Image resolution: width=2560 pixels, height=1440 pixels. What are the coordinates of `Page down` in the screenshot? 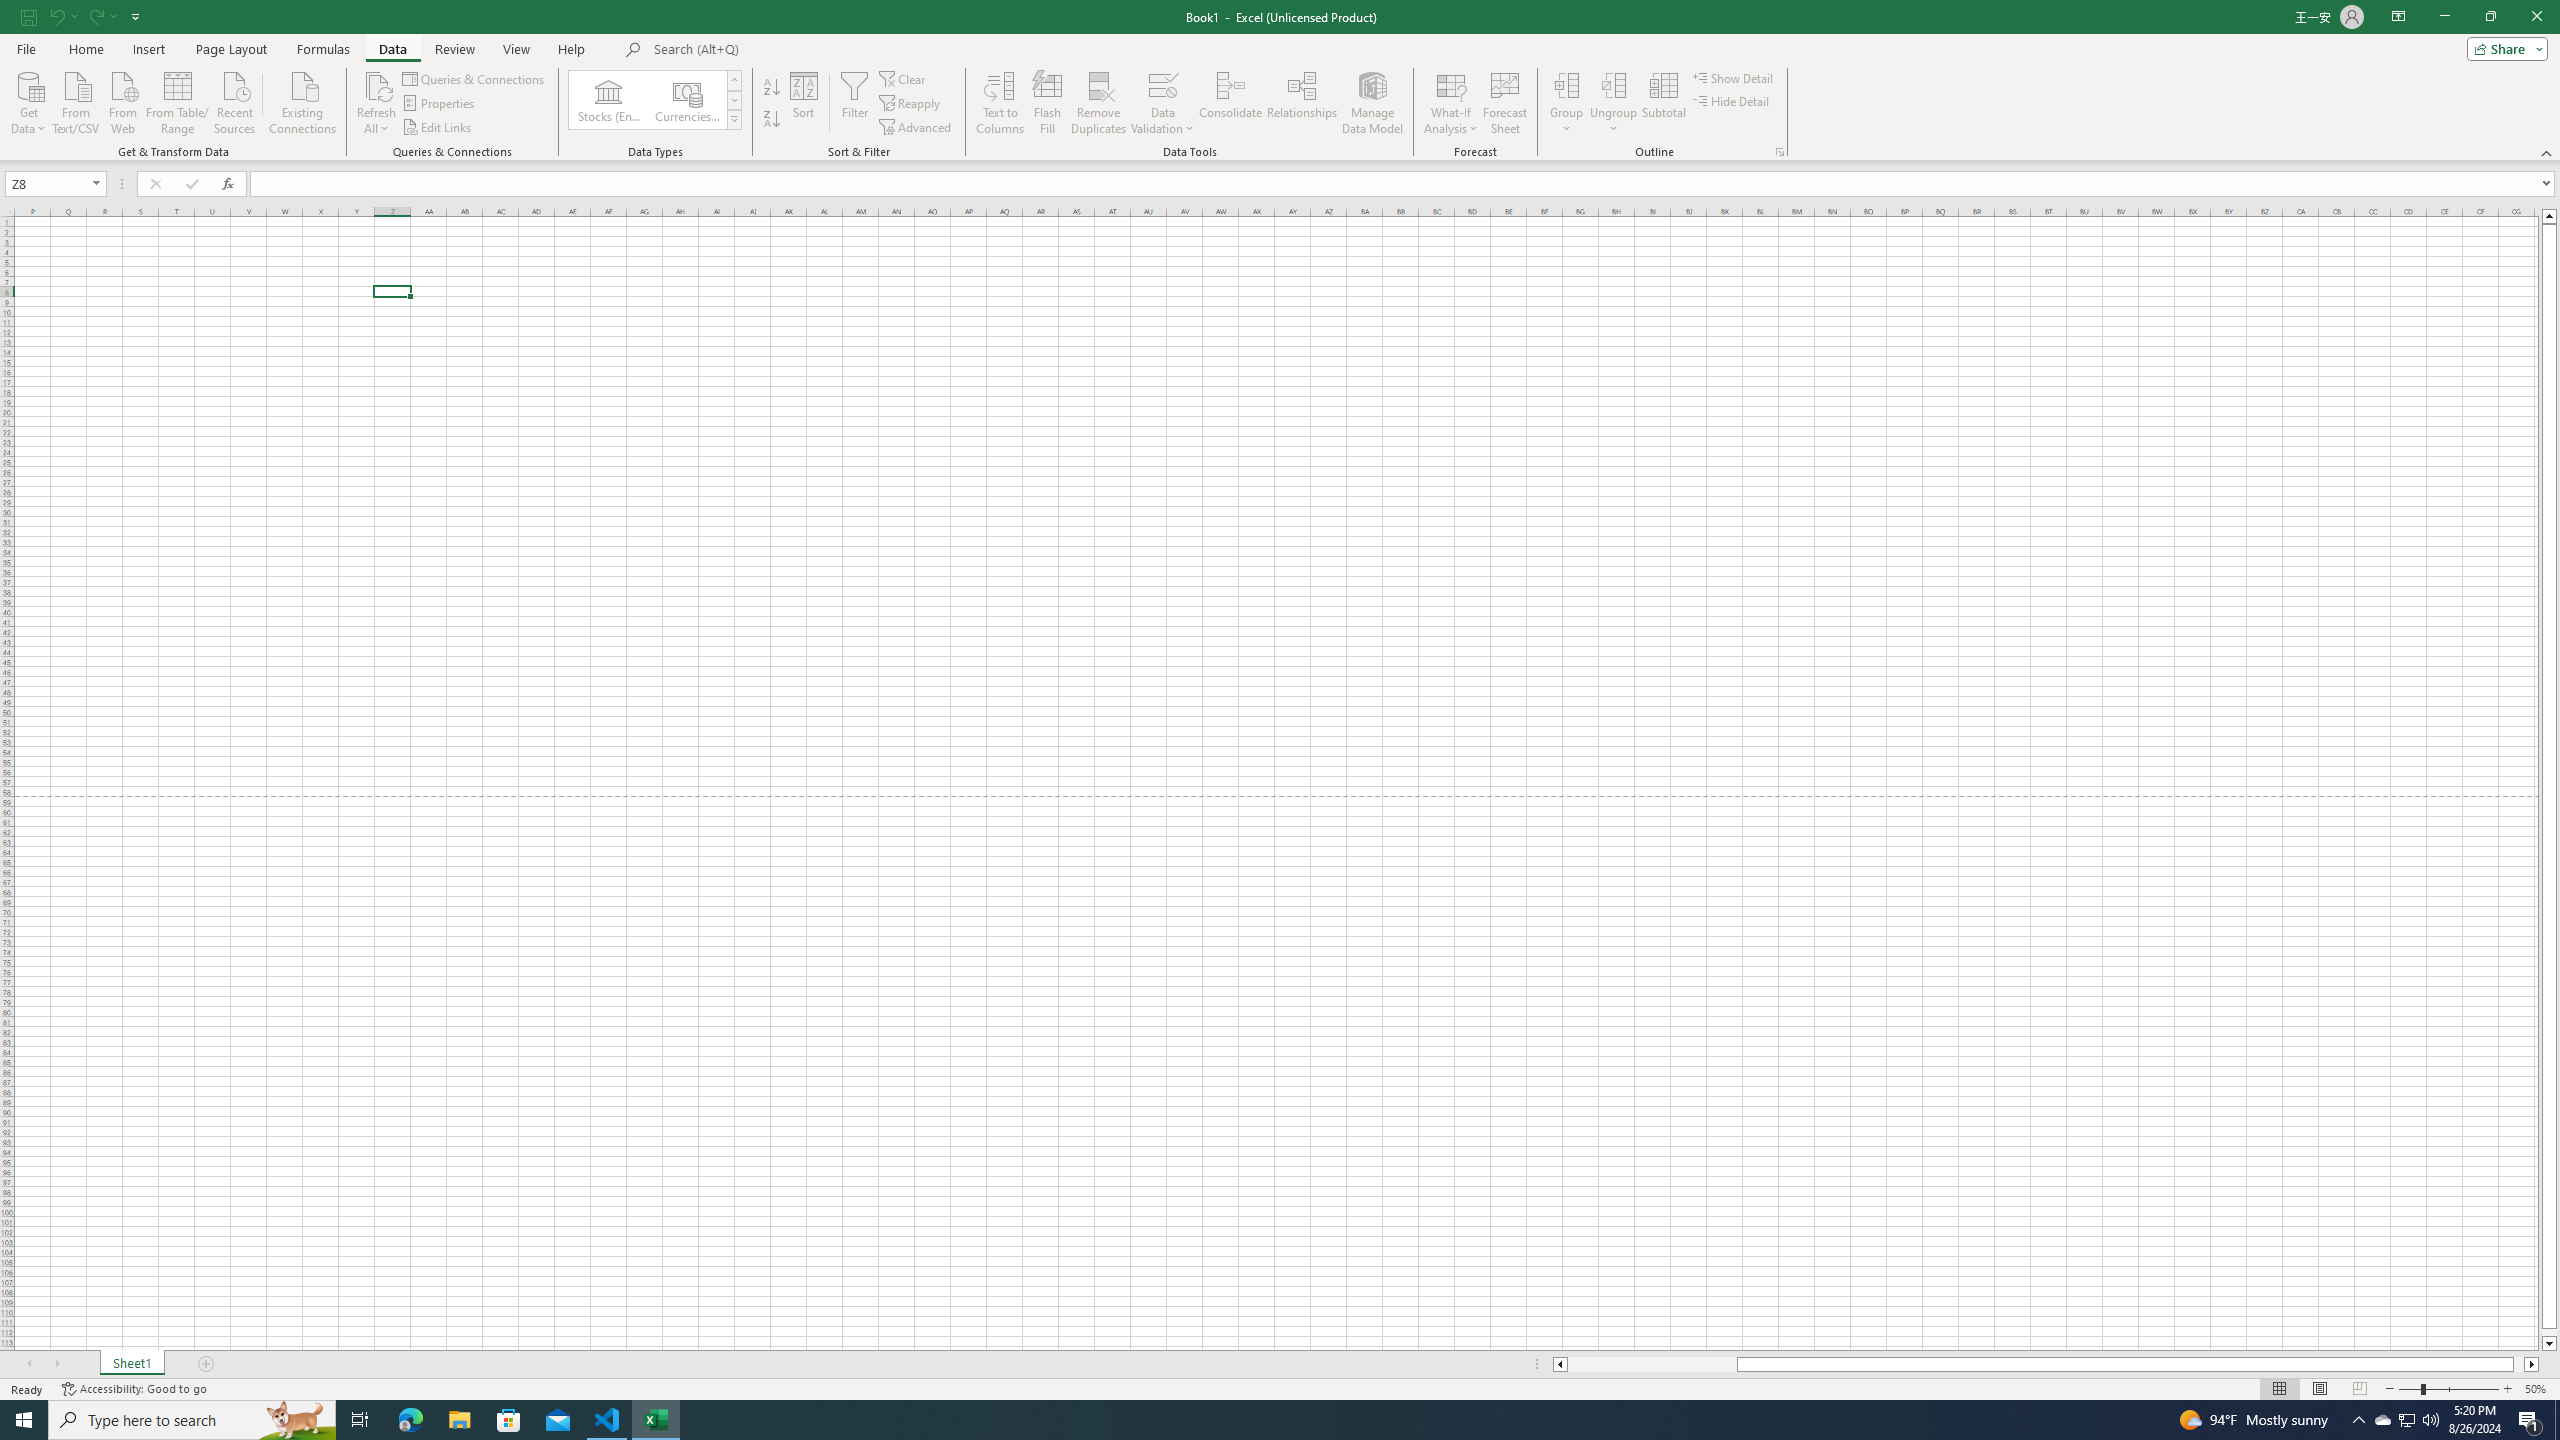 It's located at (2550, 1332).